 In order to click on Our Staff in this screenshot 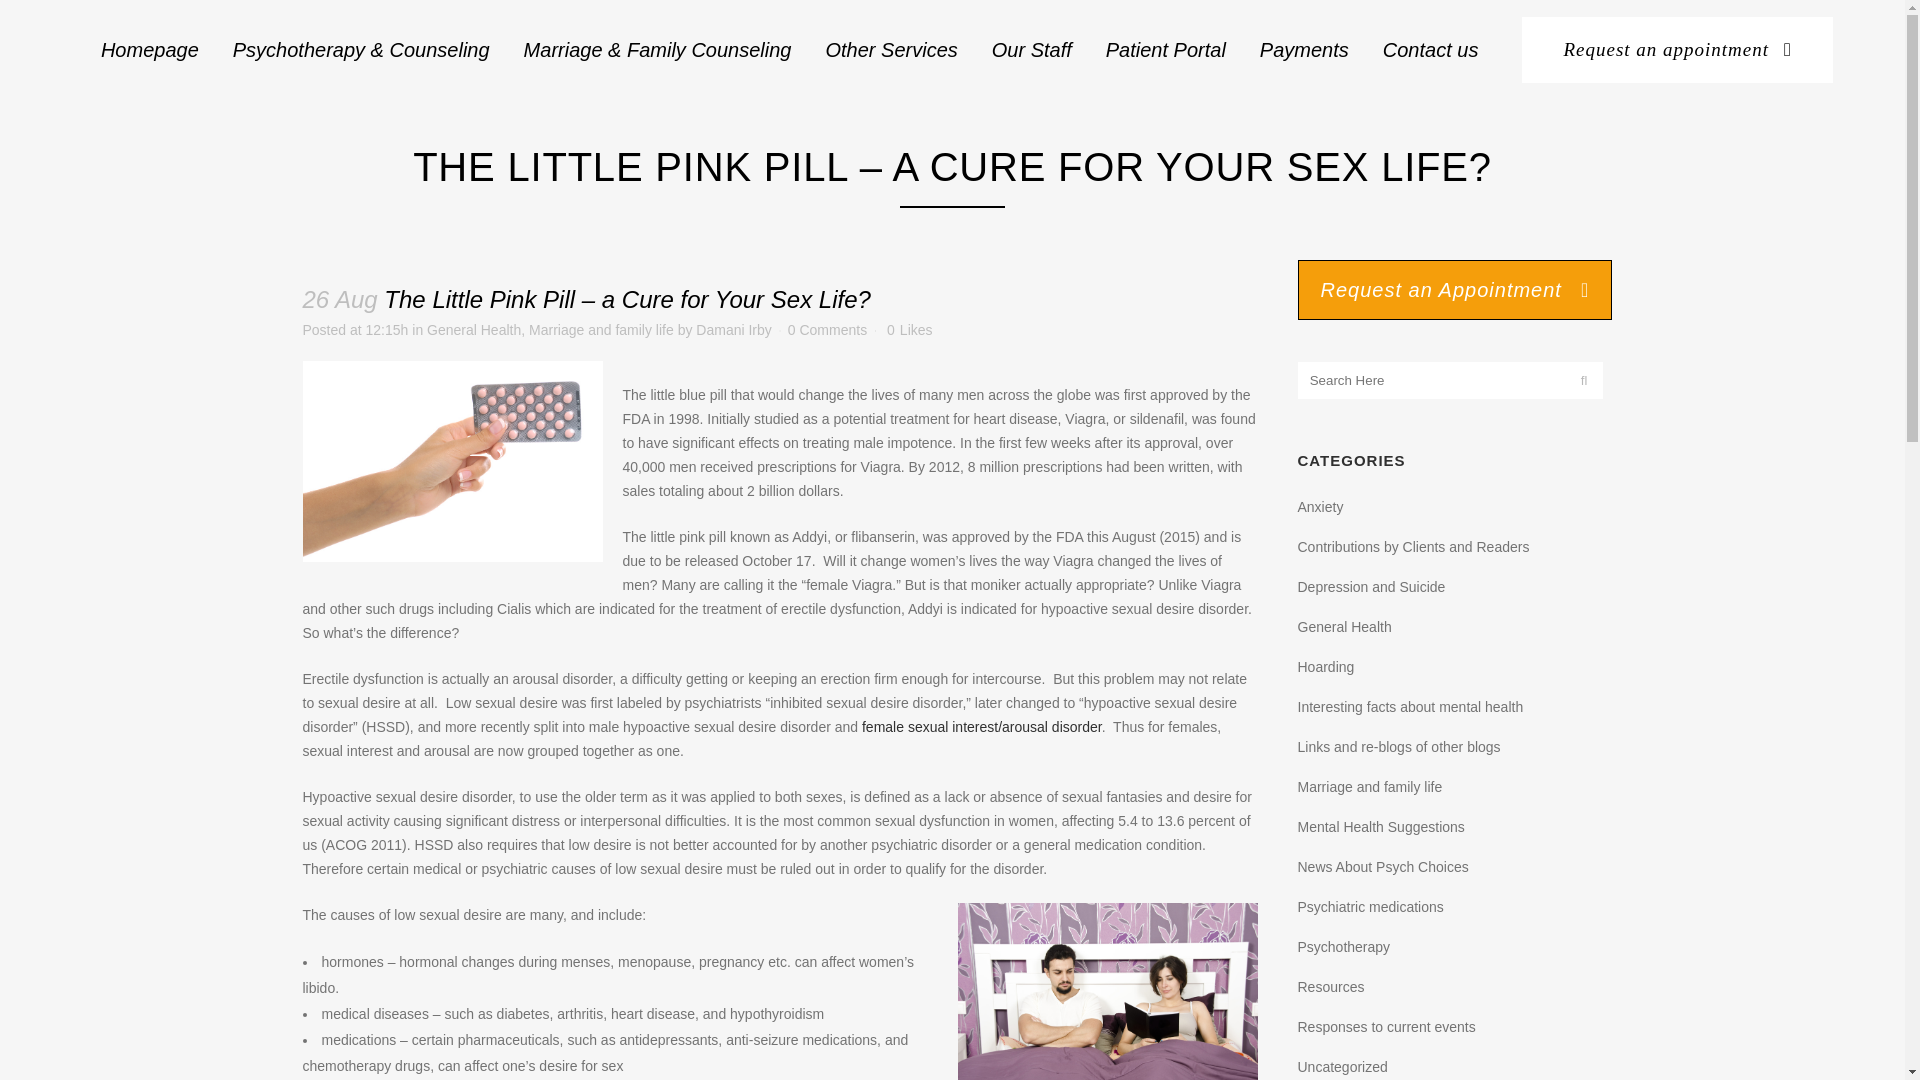, I will do `click(1032, 50)`.